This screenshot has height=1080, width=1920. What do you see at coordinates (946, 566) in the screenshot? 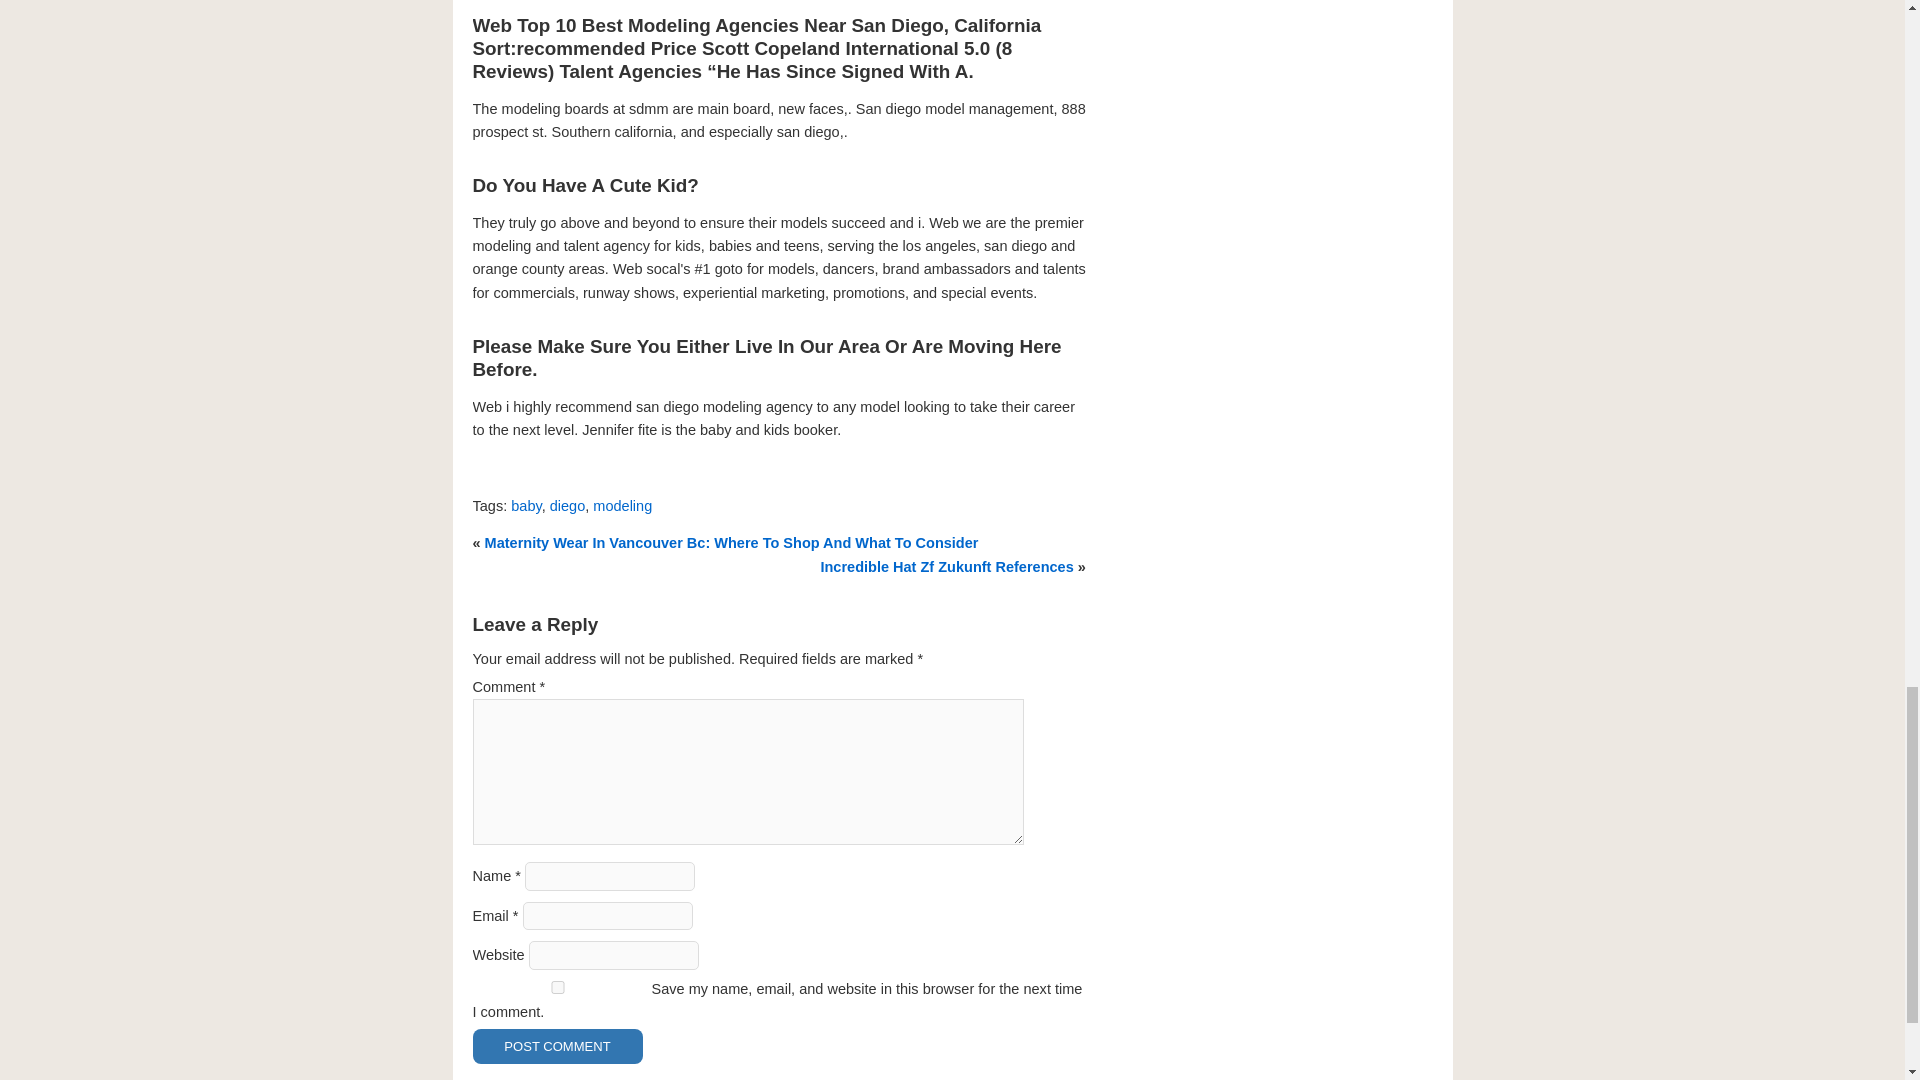
I see `Incredible Hat Zf Zukunft References` at bounding box center [946, 566].